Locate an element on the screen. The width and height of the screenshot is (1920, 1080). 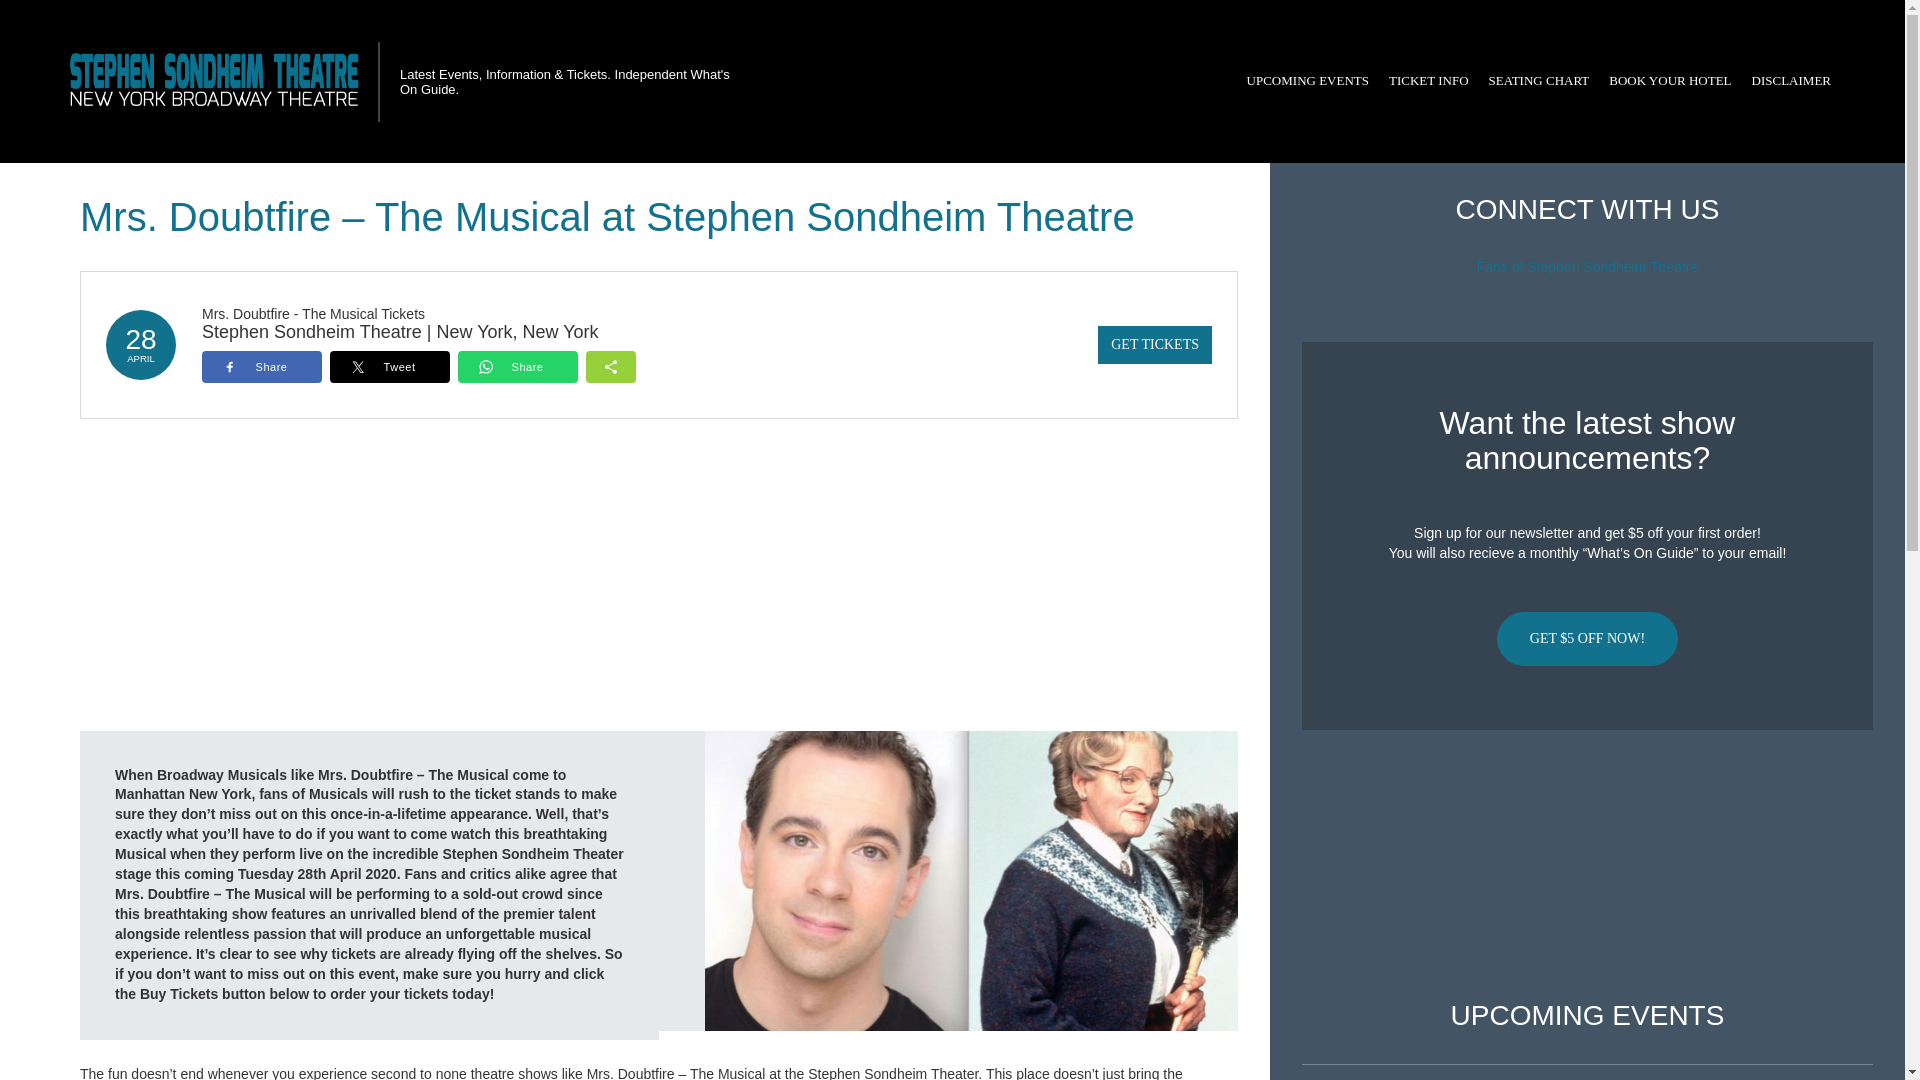
BOOK YOUR HOTEL is located at coordinates (1670, 81).